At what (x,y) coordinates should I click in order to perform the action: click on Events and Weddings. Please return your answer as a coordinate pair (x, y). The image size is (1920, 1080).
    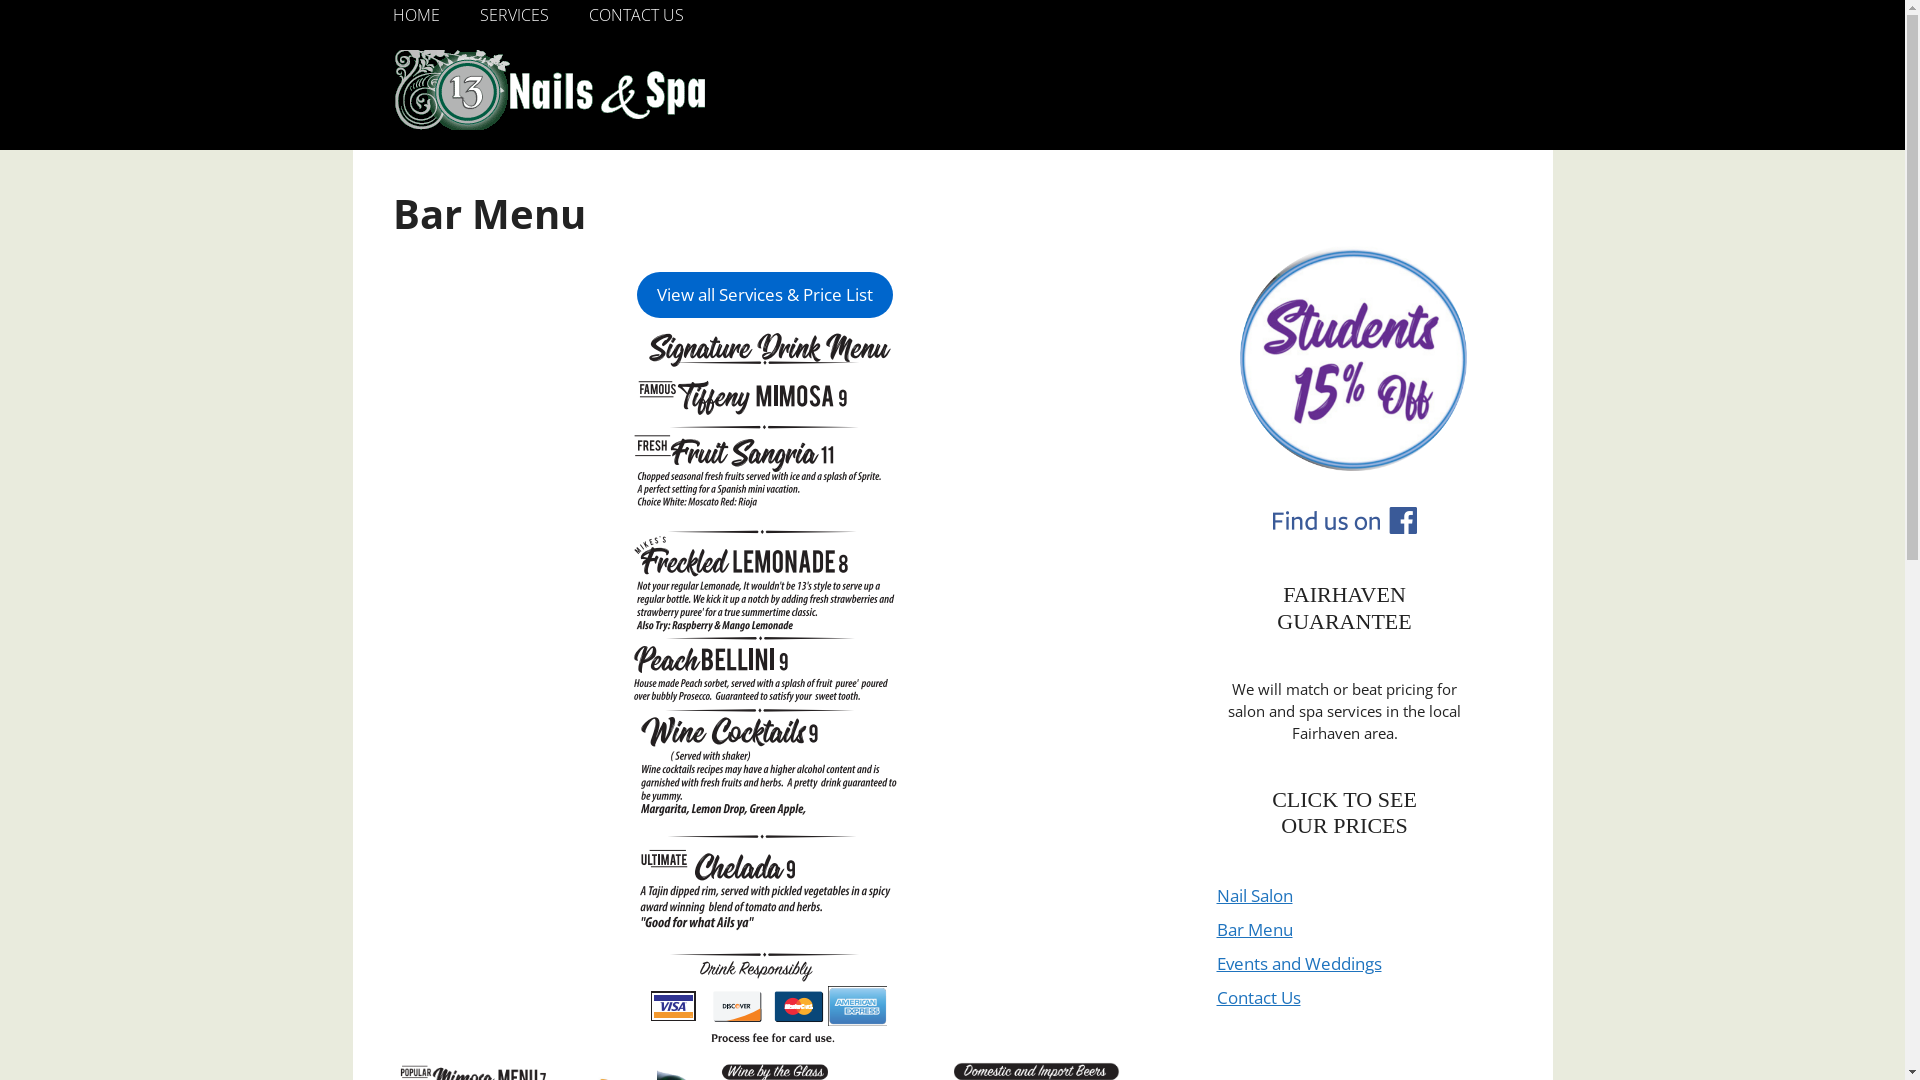
    Looking at the image, I should click on (1298, 964).